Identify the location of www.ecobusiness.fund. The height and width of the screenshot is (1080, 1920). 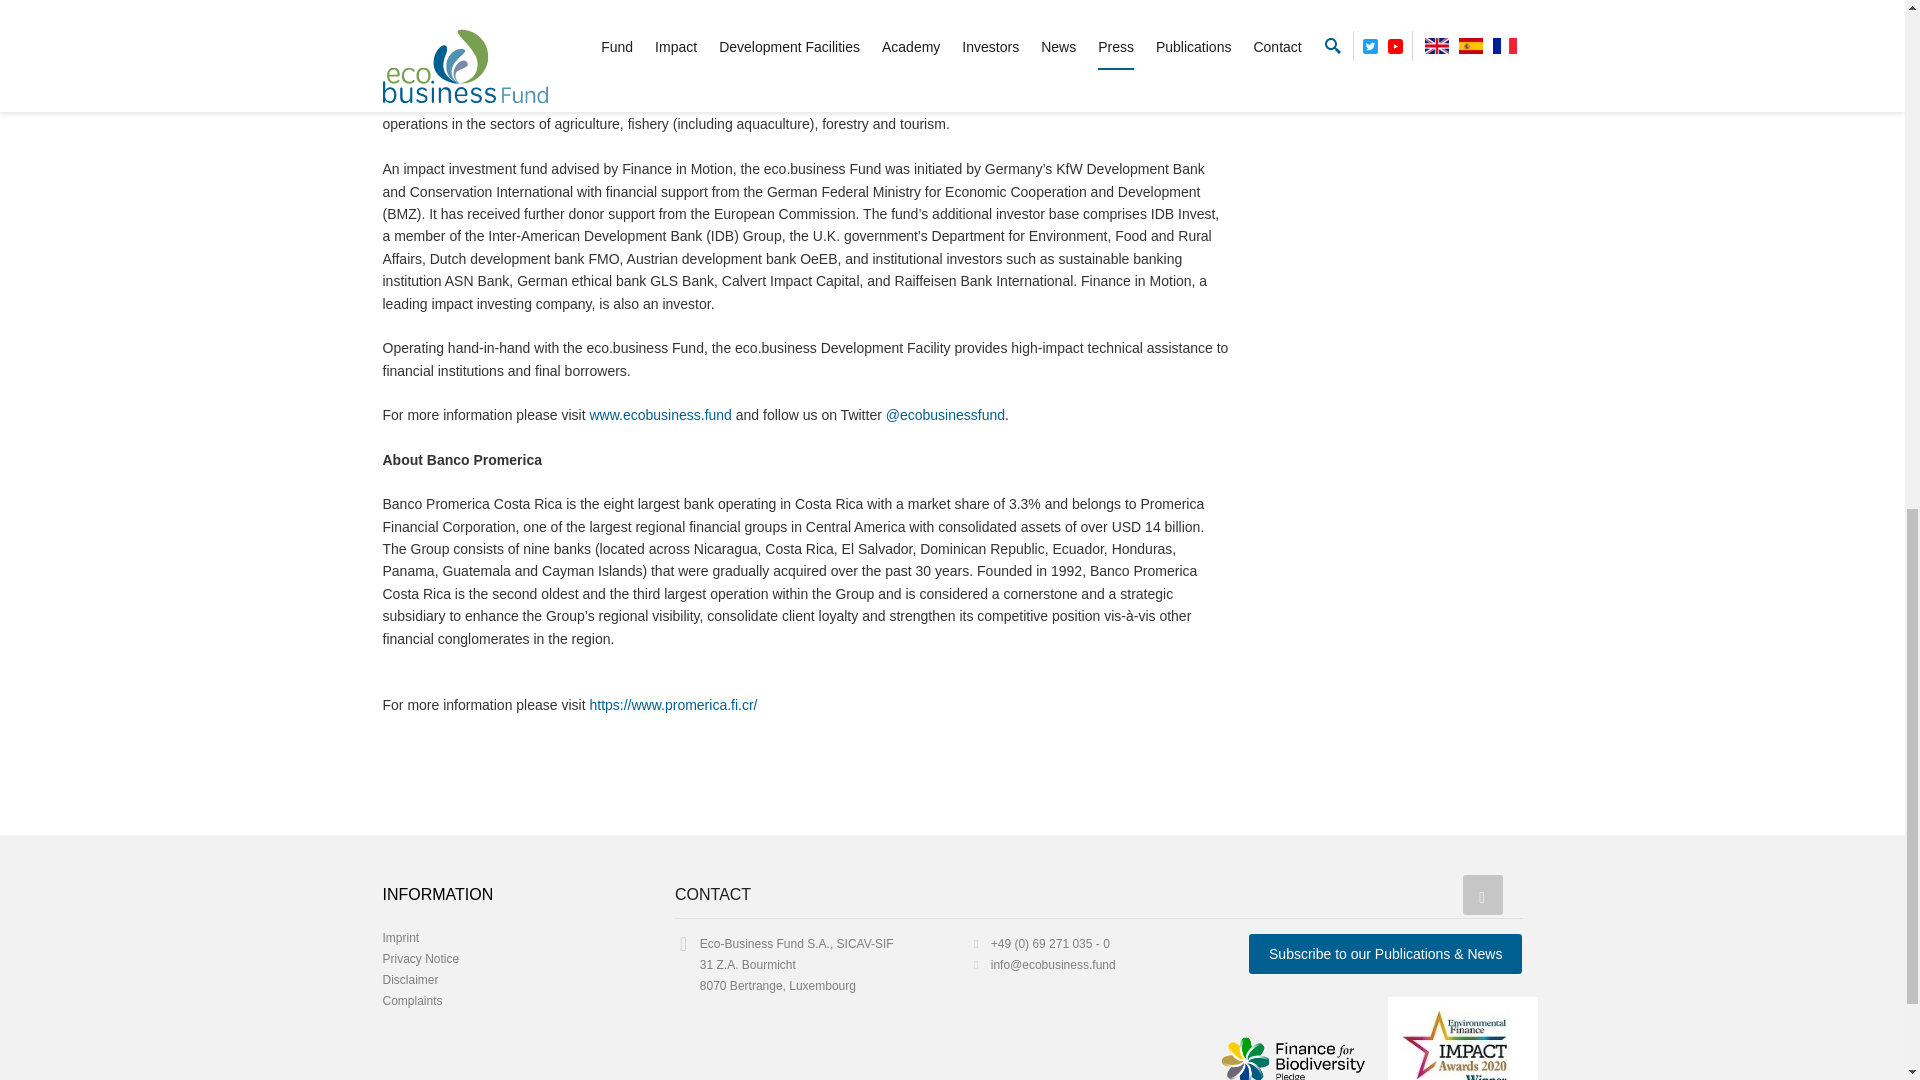
(660, 415).